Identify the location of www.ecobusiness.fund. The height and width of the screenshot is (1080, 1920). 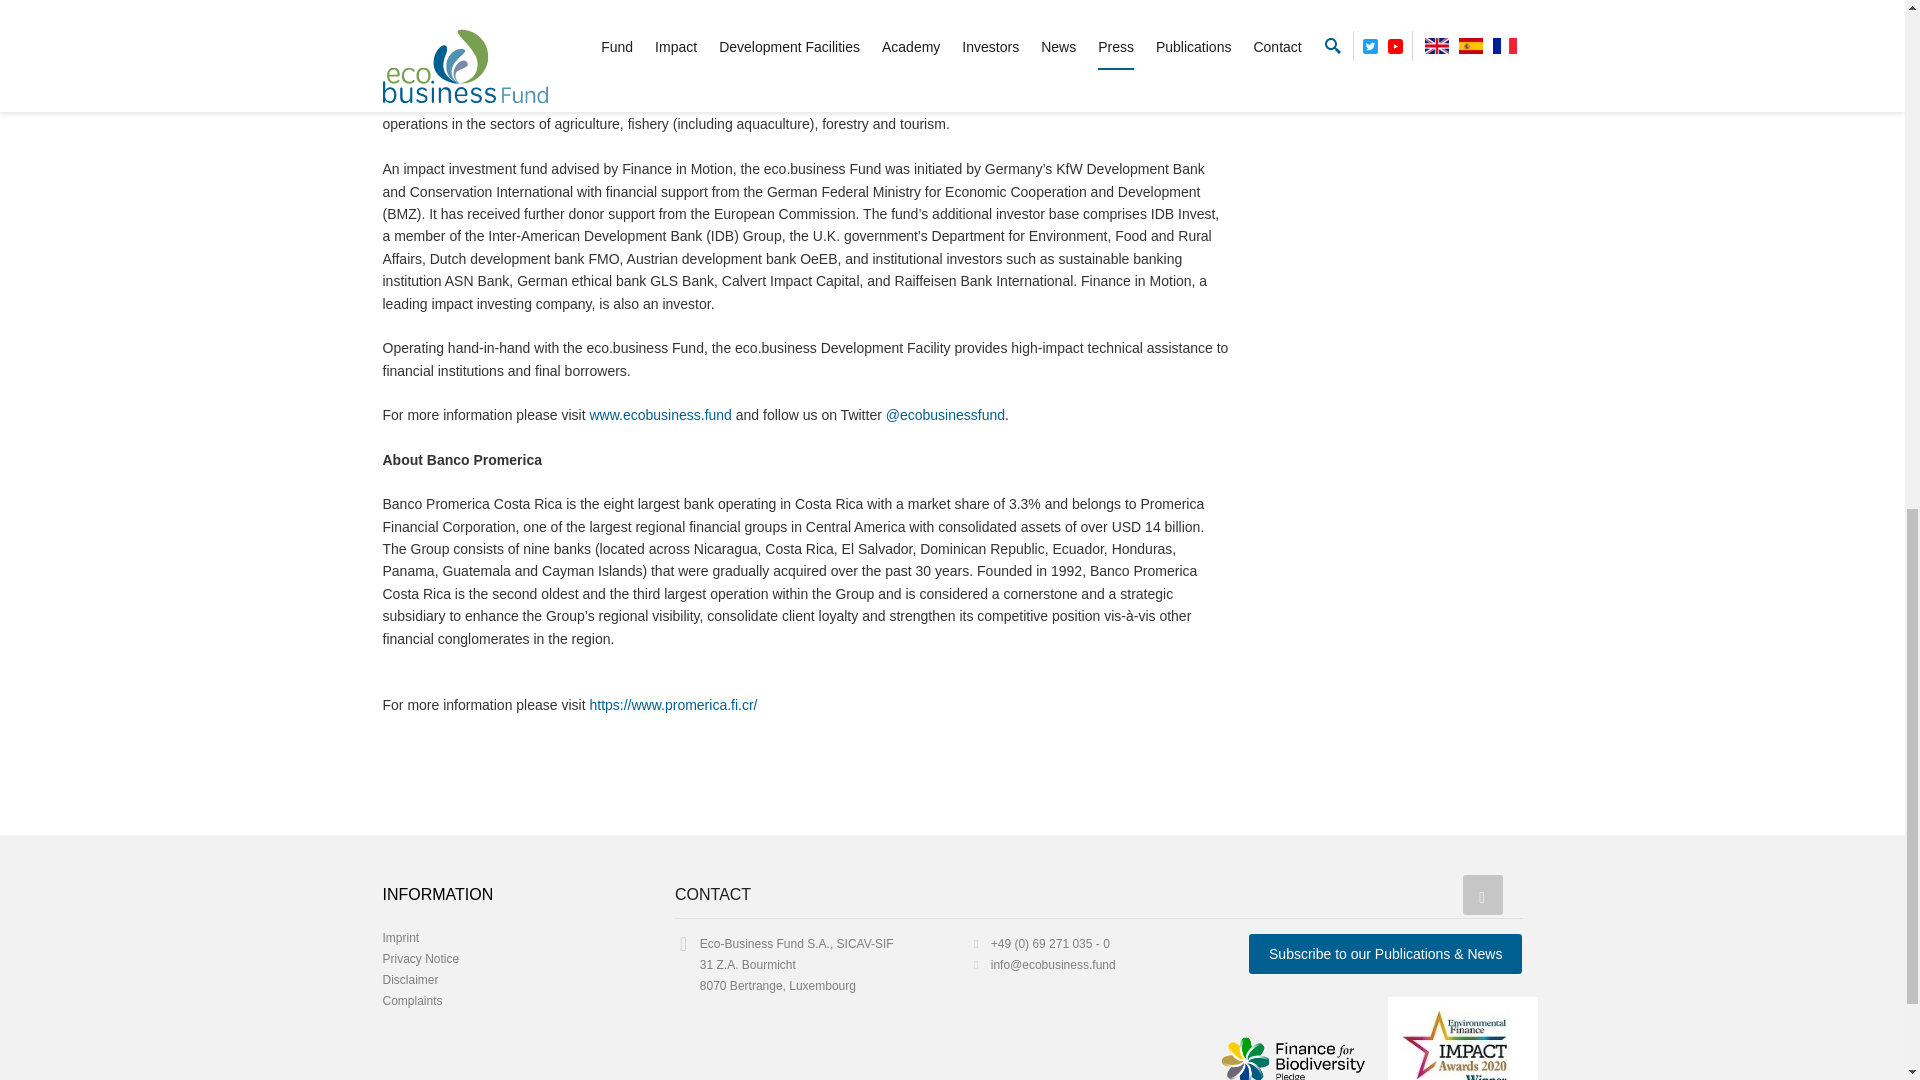
(660, 415).